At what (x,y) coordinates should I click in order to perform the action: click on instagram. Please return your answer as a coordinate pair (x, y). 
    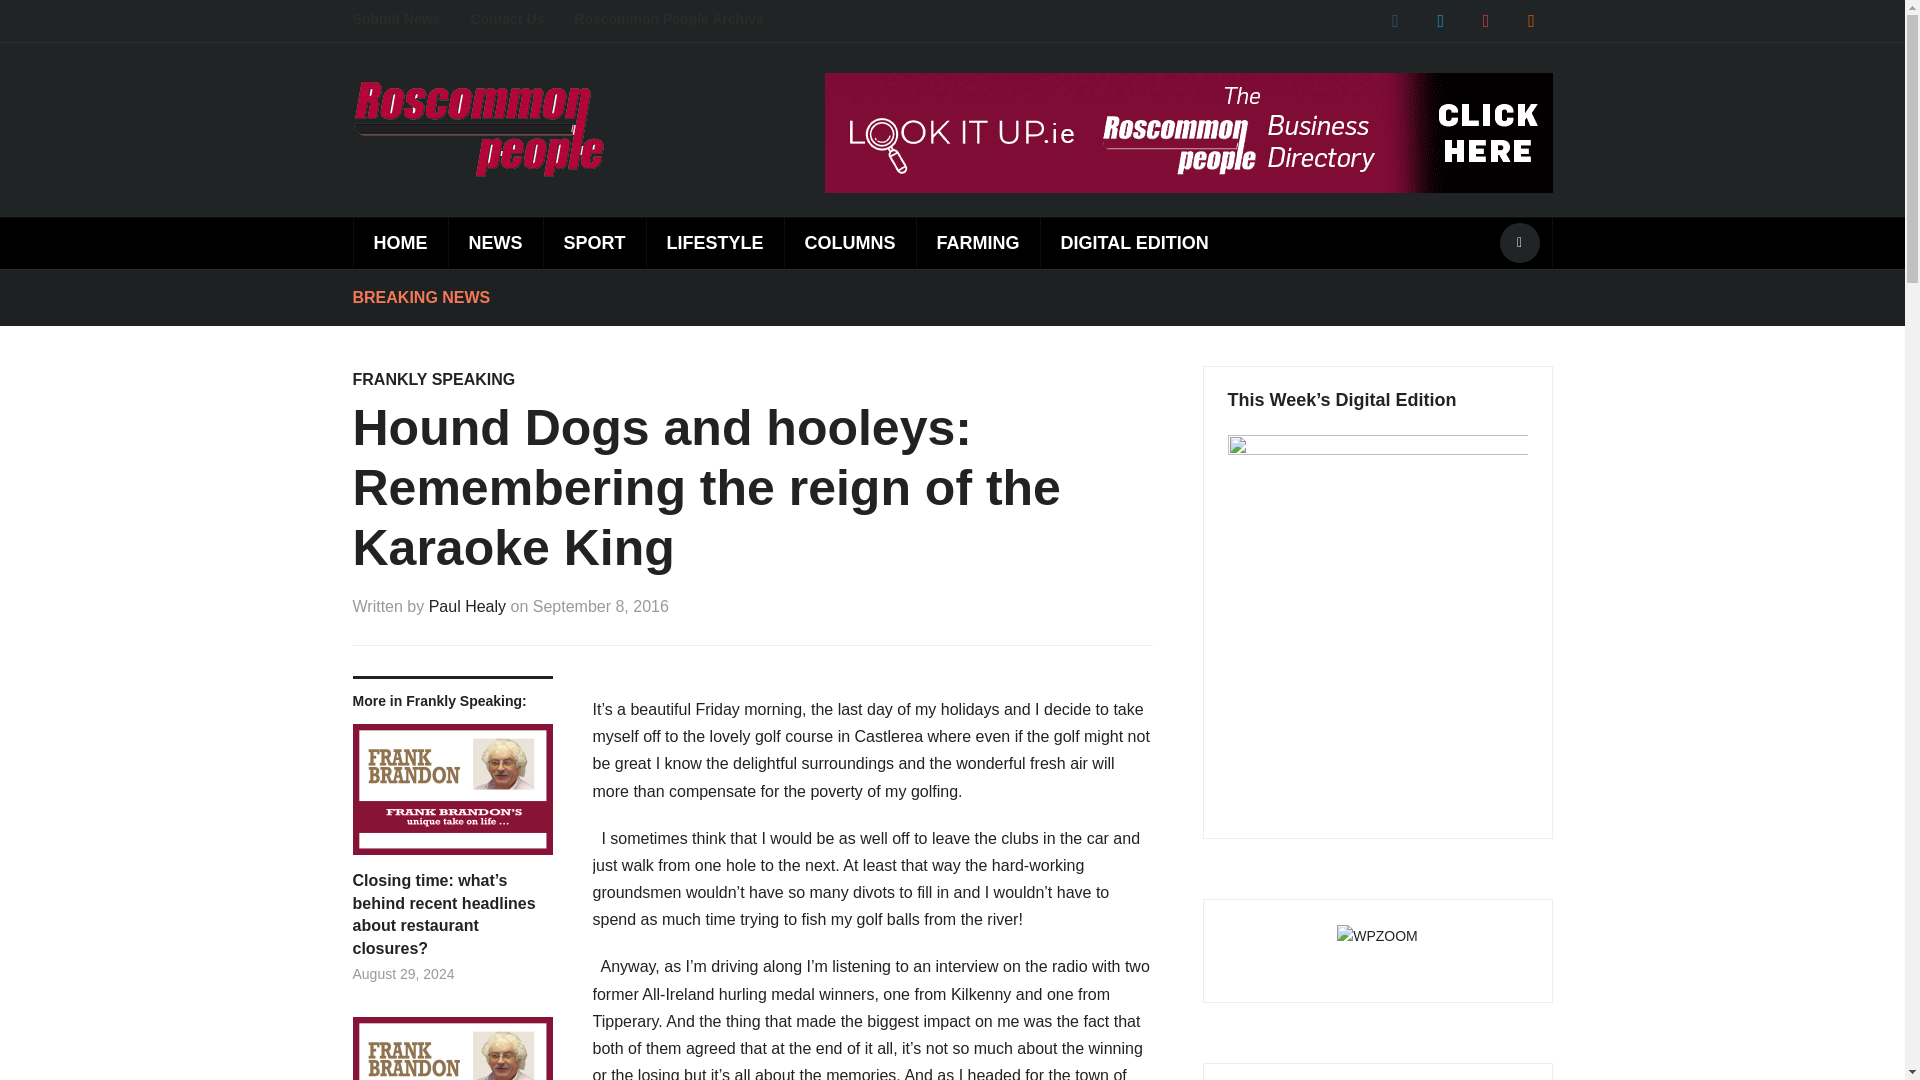
    Looking at the image, I should click on (1486, 20).